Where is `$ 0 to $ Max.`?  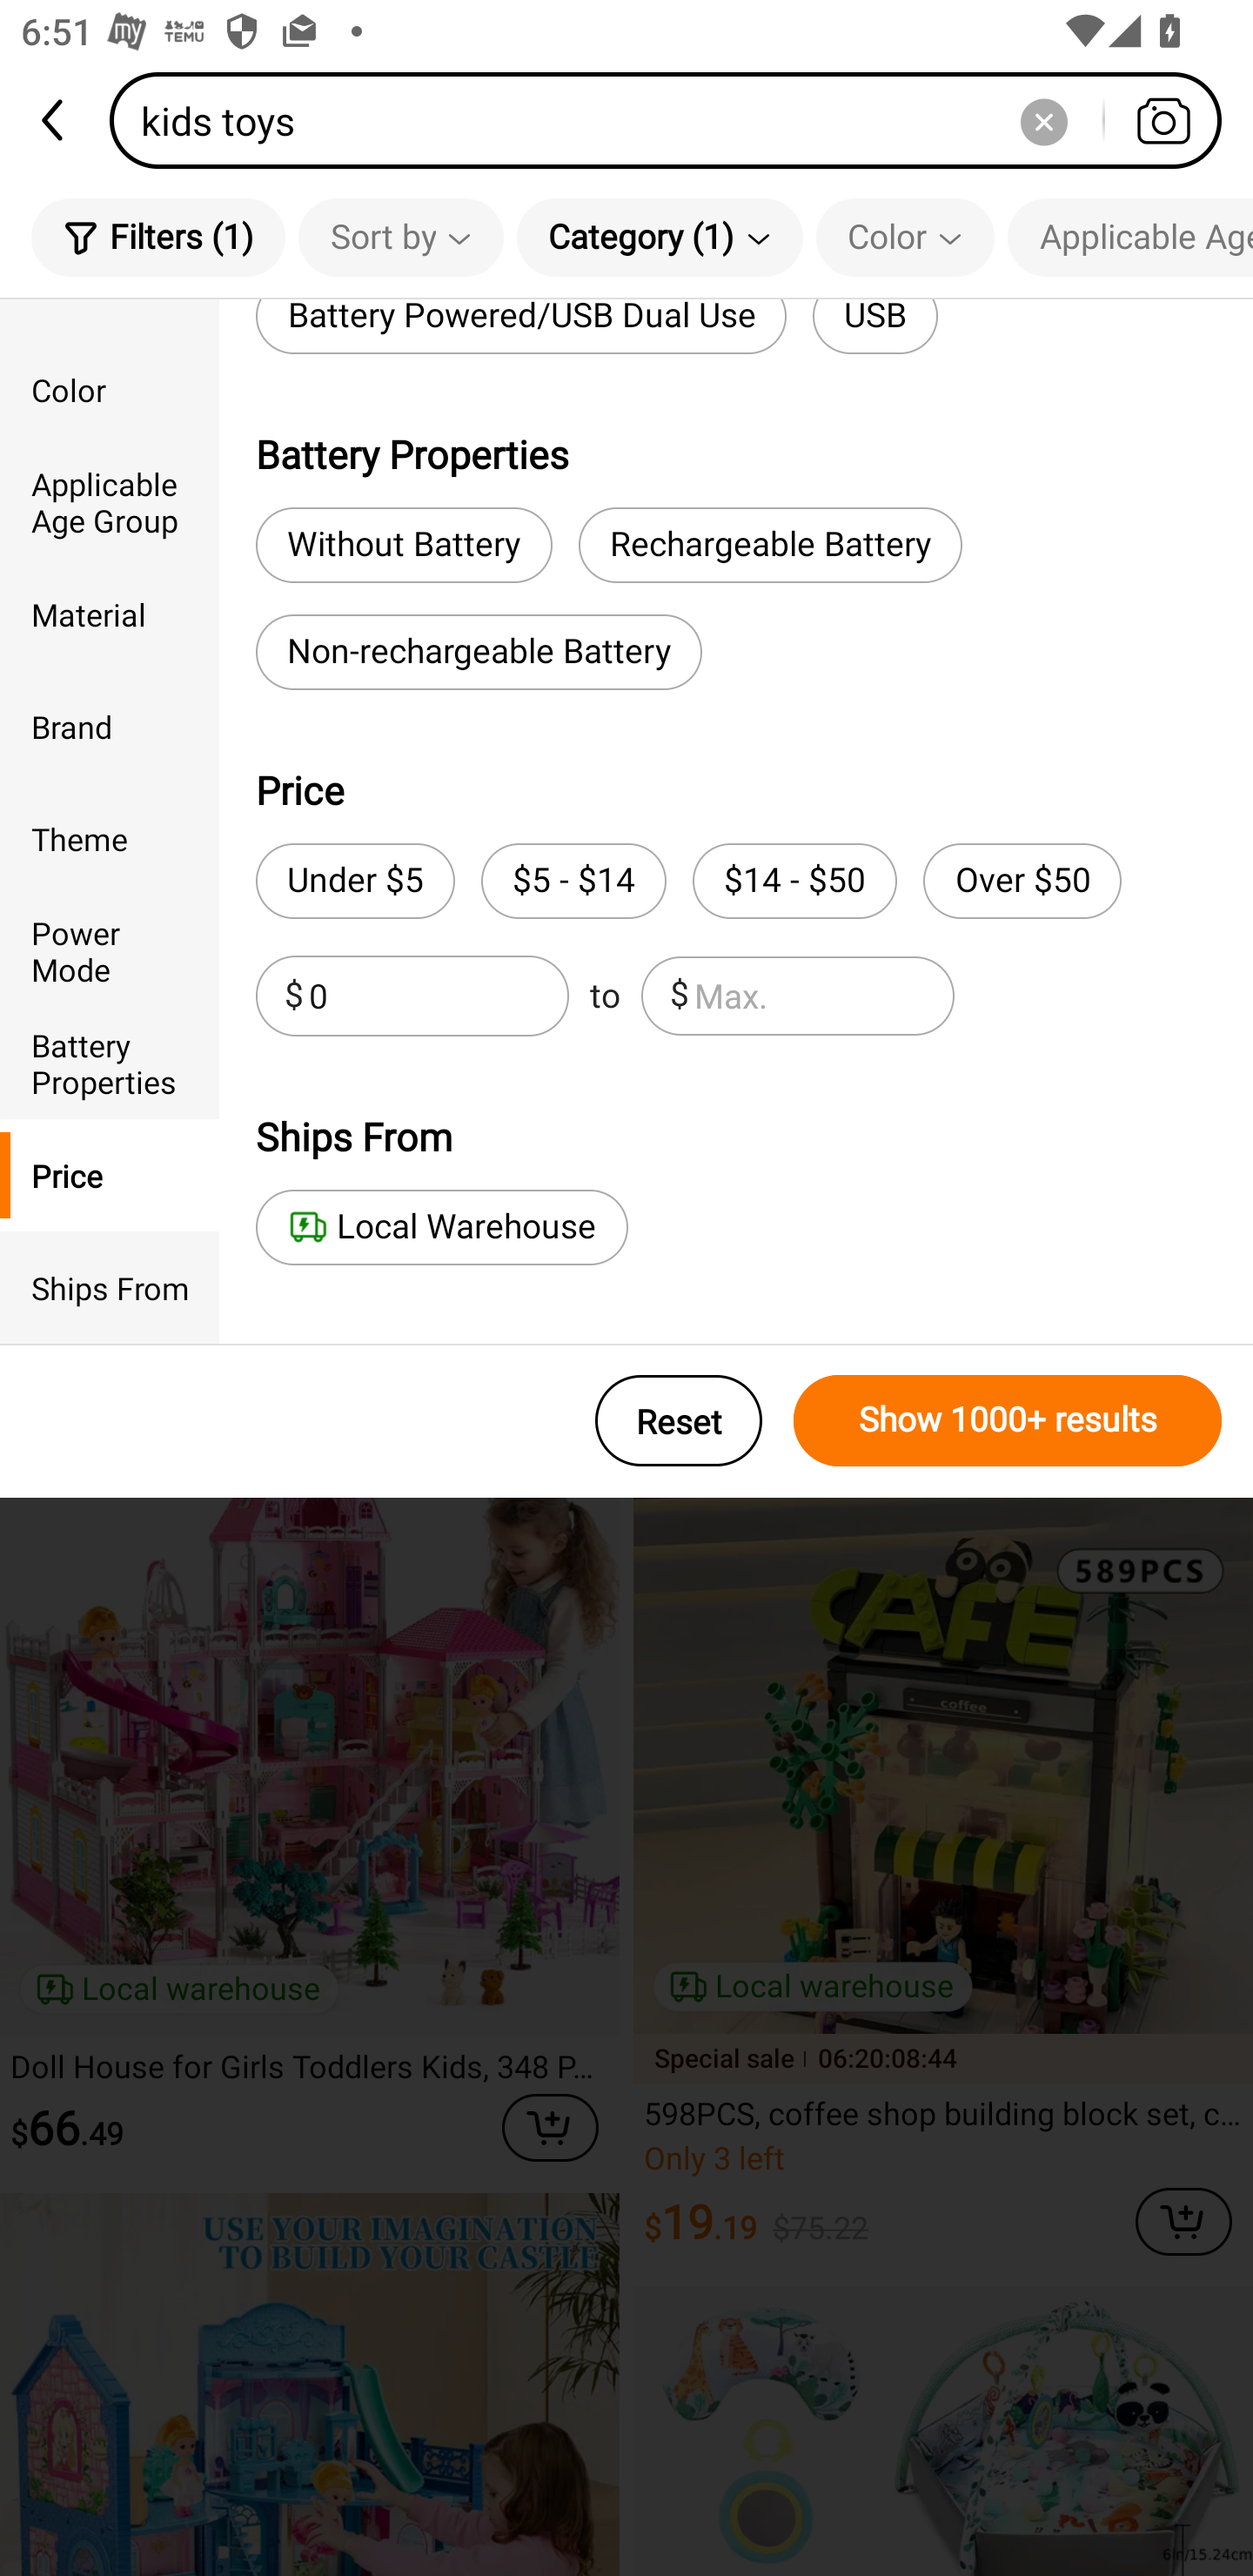
$ 0 to $ Max. is located at coordinates (605, 996).